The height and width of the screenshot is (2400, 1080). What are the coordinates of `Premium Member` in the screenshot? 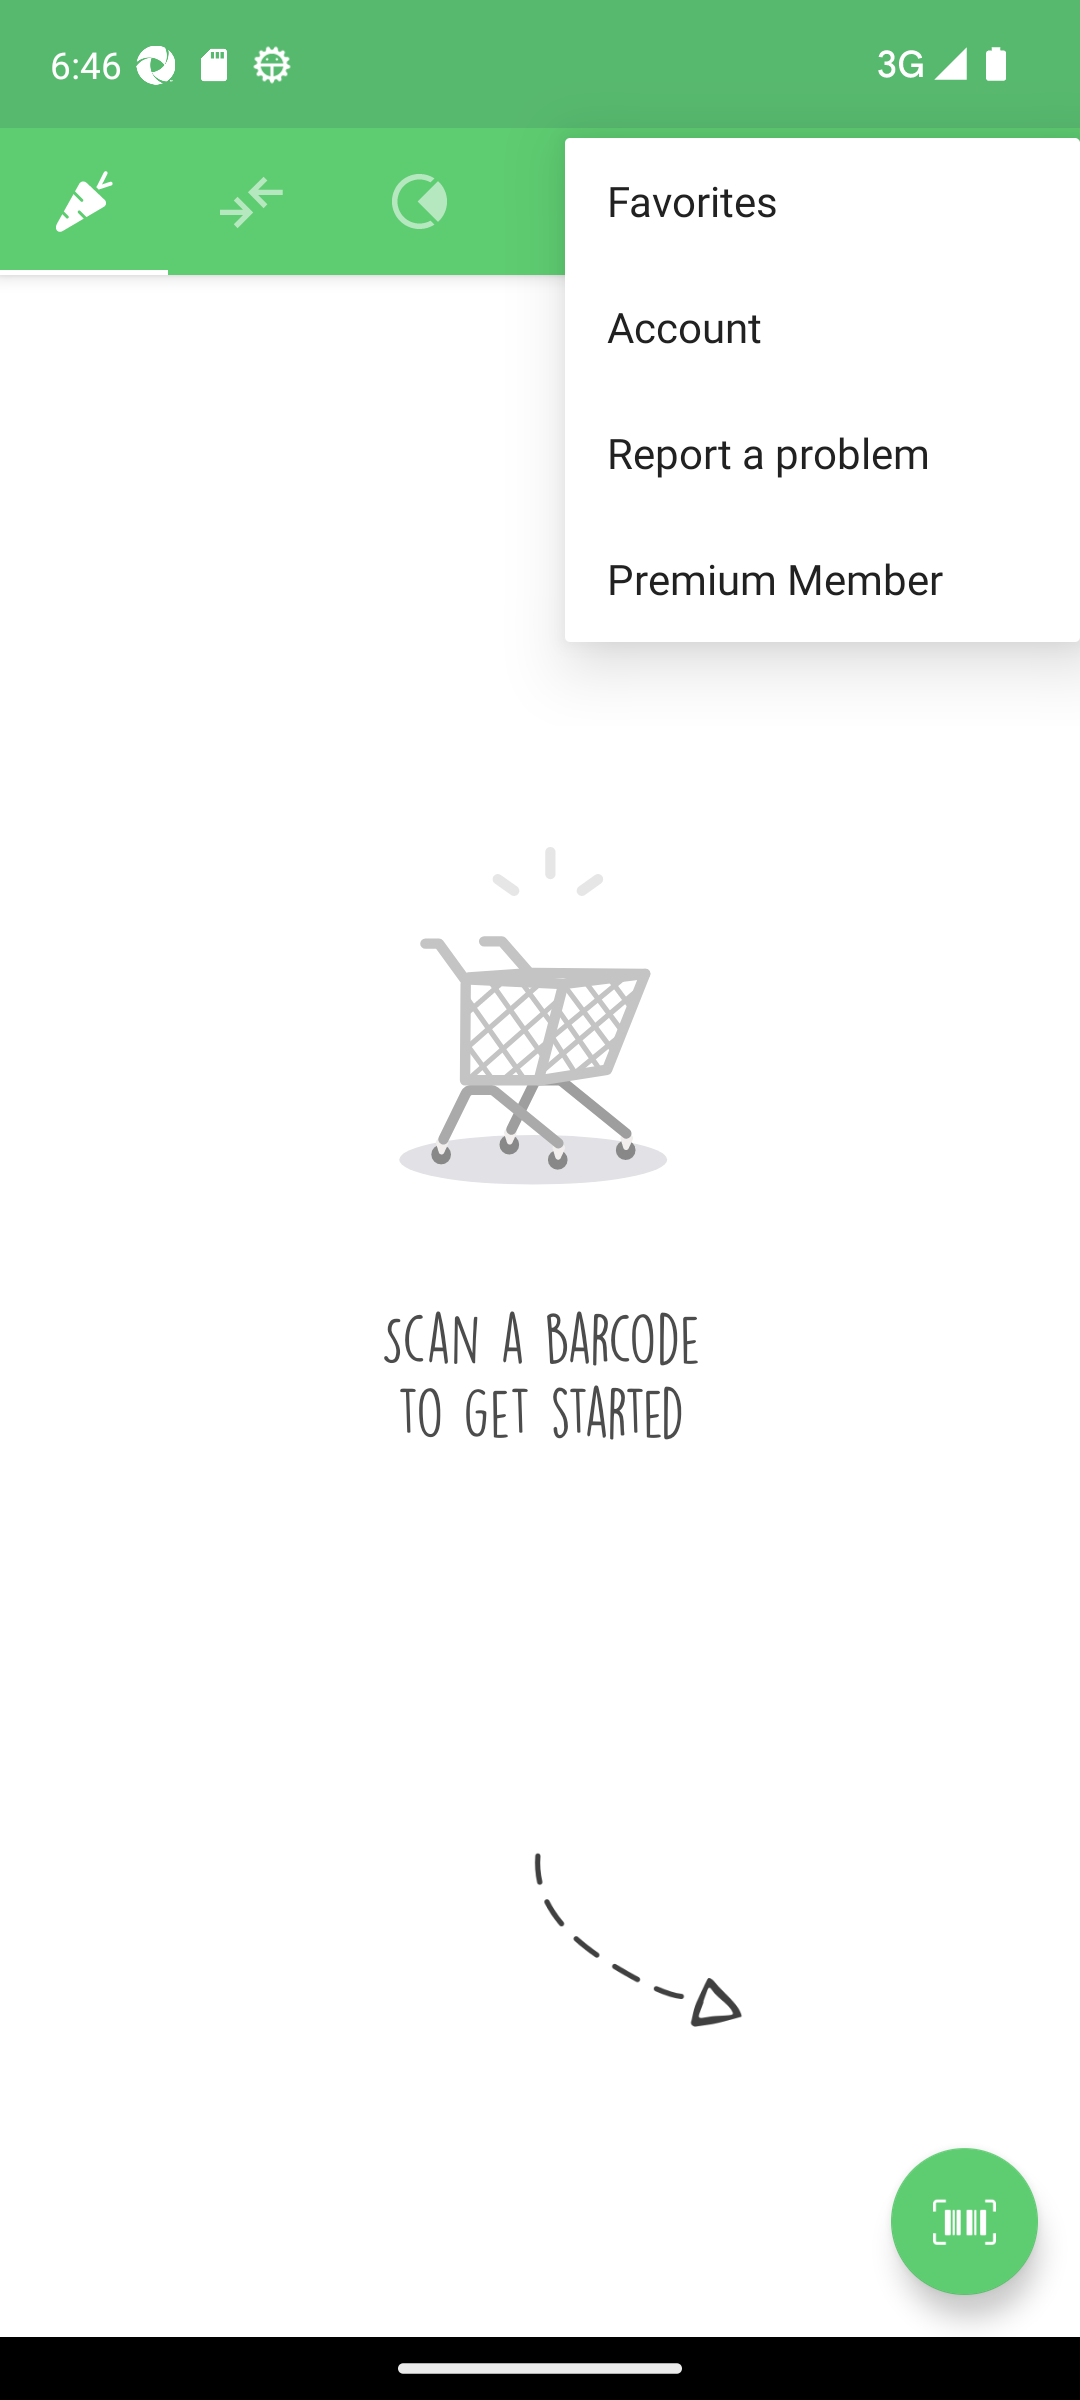 It's located at (822, 580).